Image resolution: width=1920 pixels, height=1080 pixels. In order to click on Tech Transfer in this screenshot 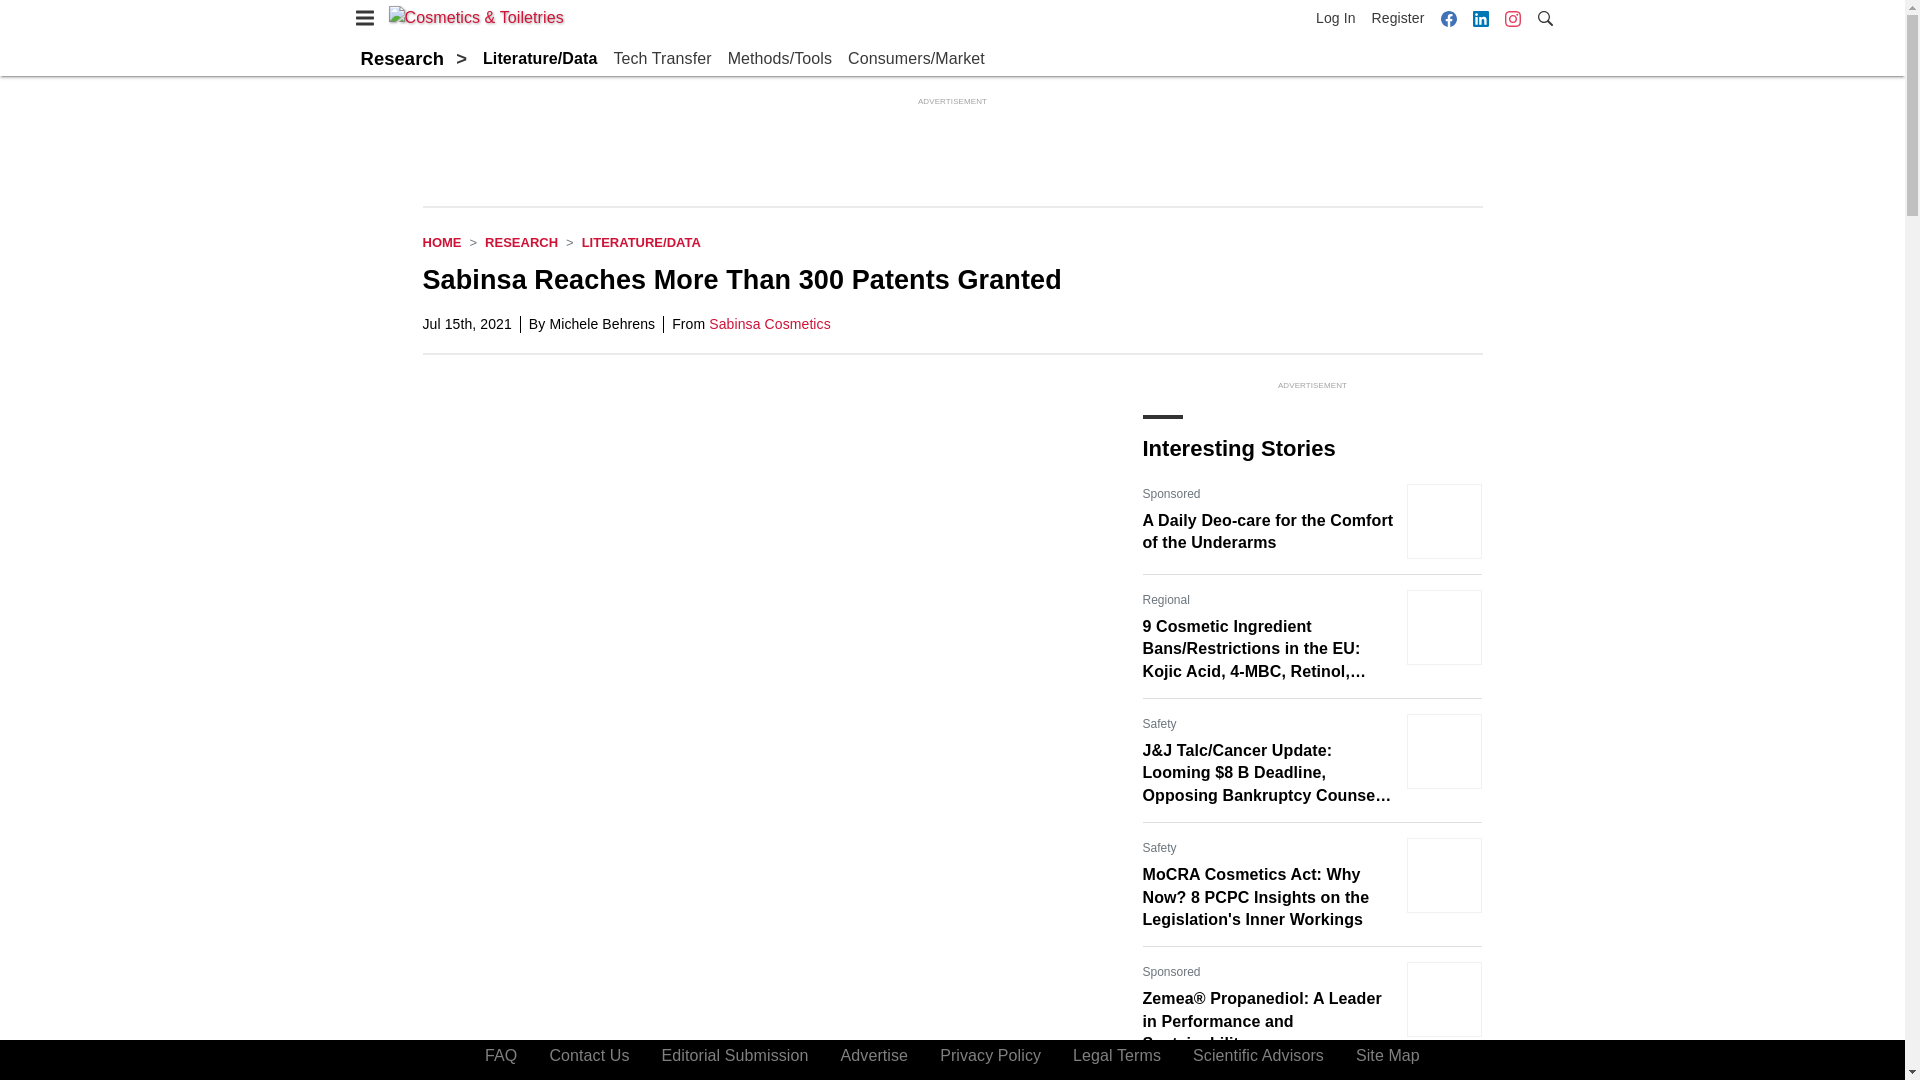, I will do `click(661, 59)`.